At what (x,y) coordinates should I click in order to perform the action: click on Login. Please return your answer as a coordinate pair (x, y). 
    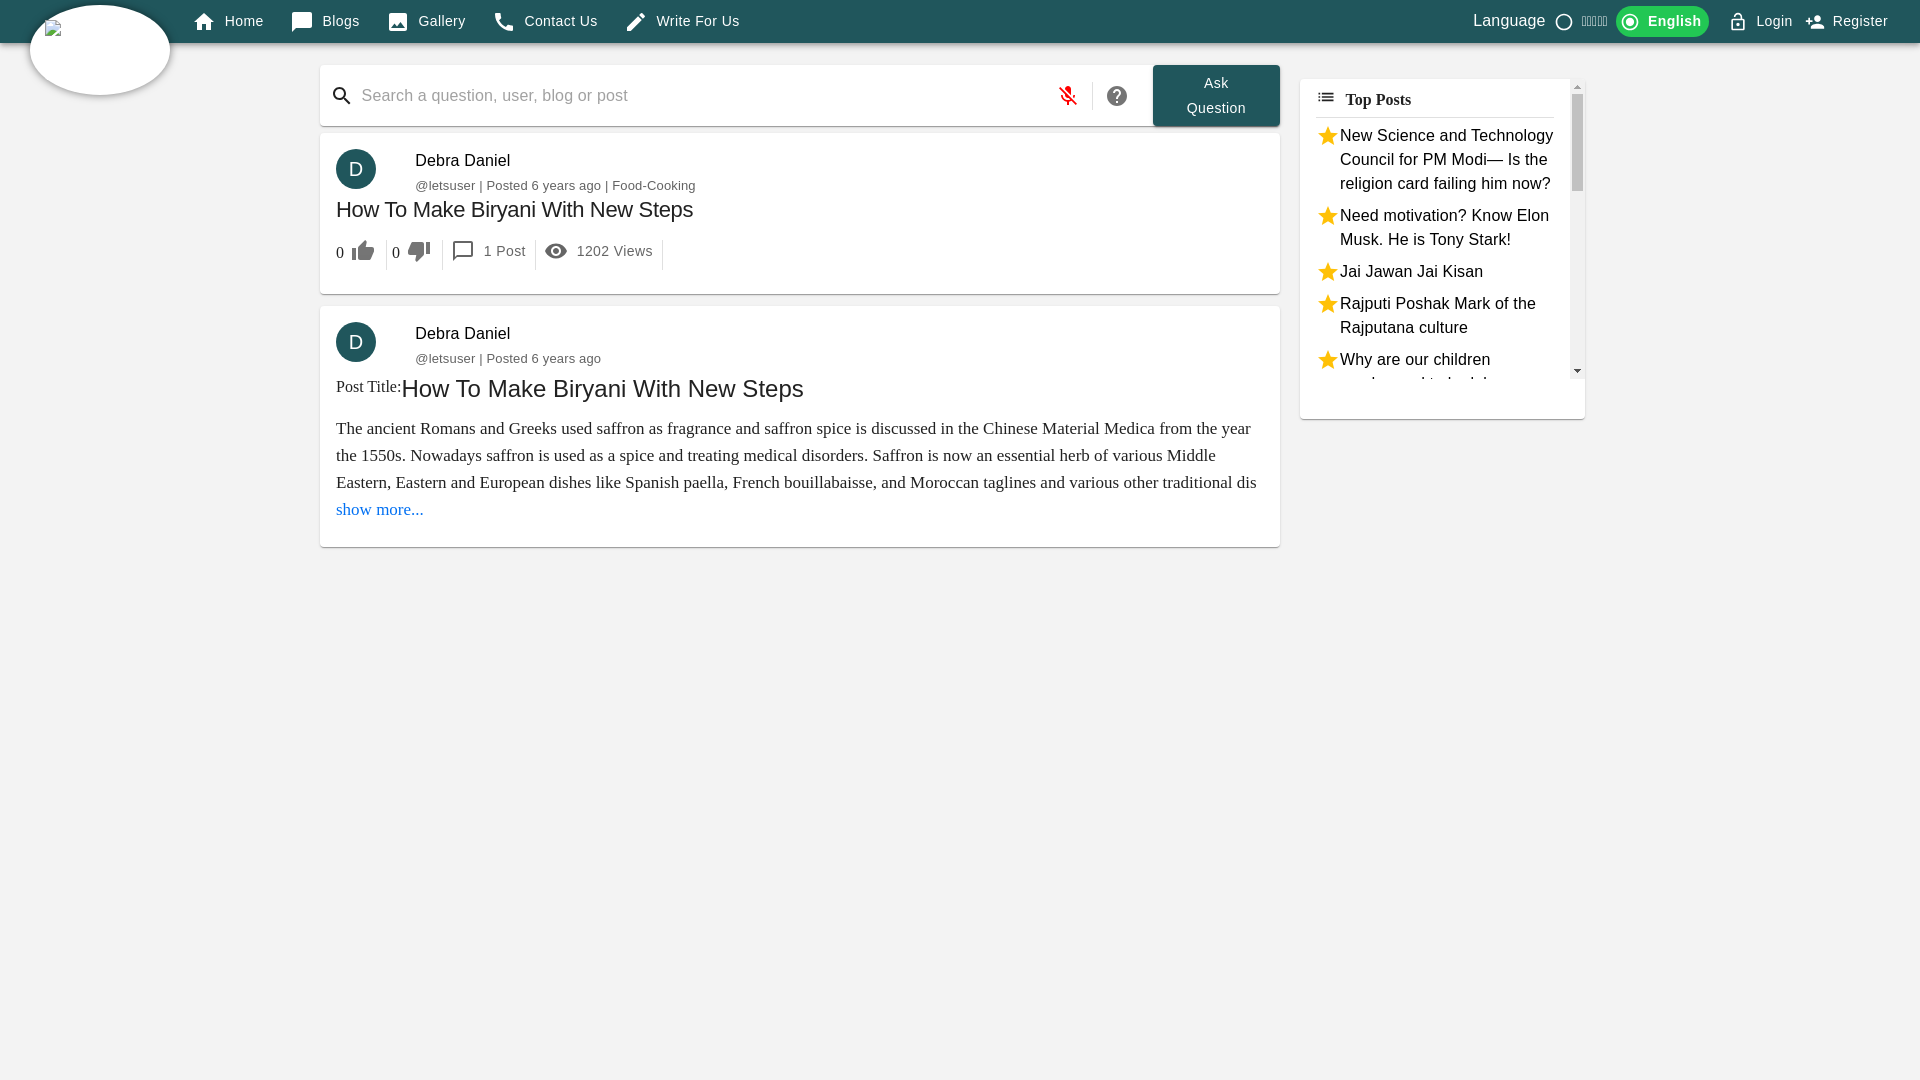
    Looking at the image, I should click on (1774, 20).